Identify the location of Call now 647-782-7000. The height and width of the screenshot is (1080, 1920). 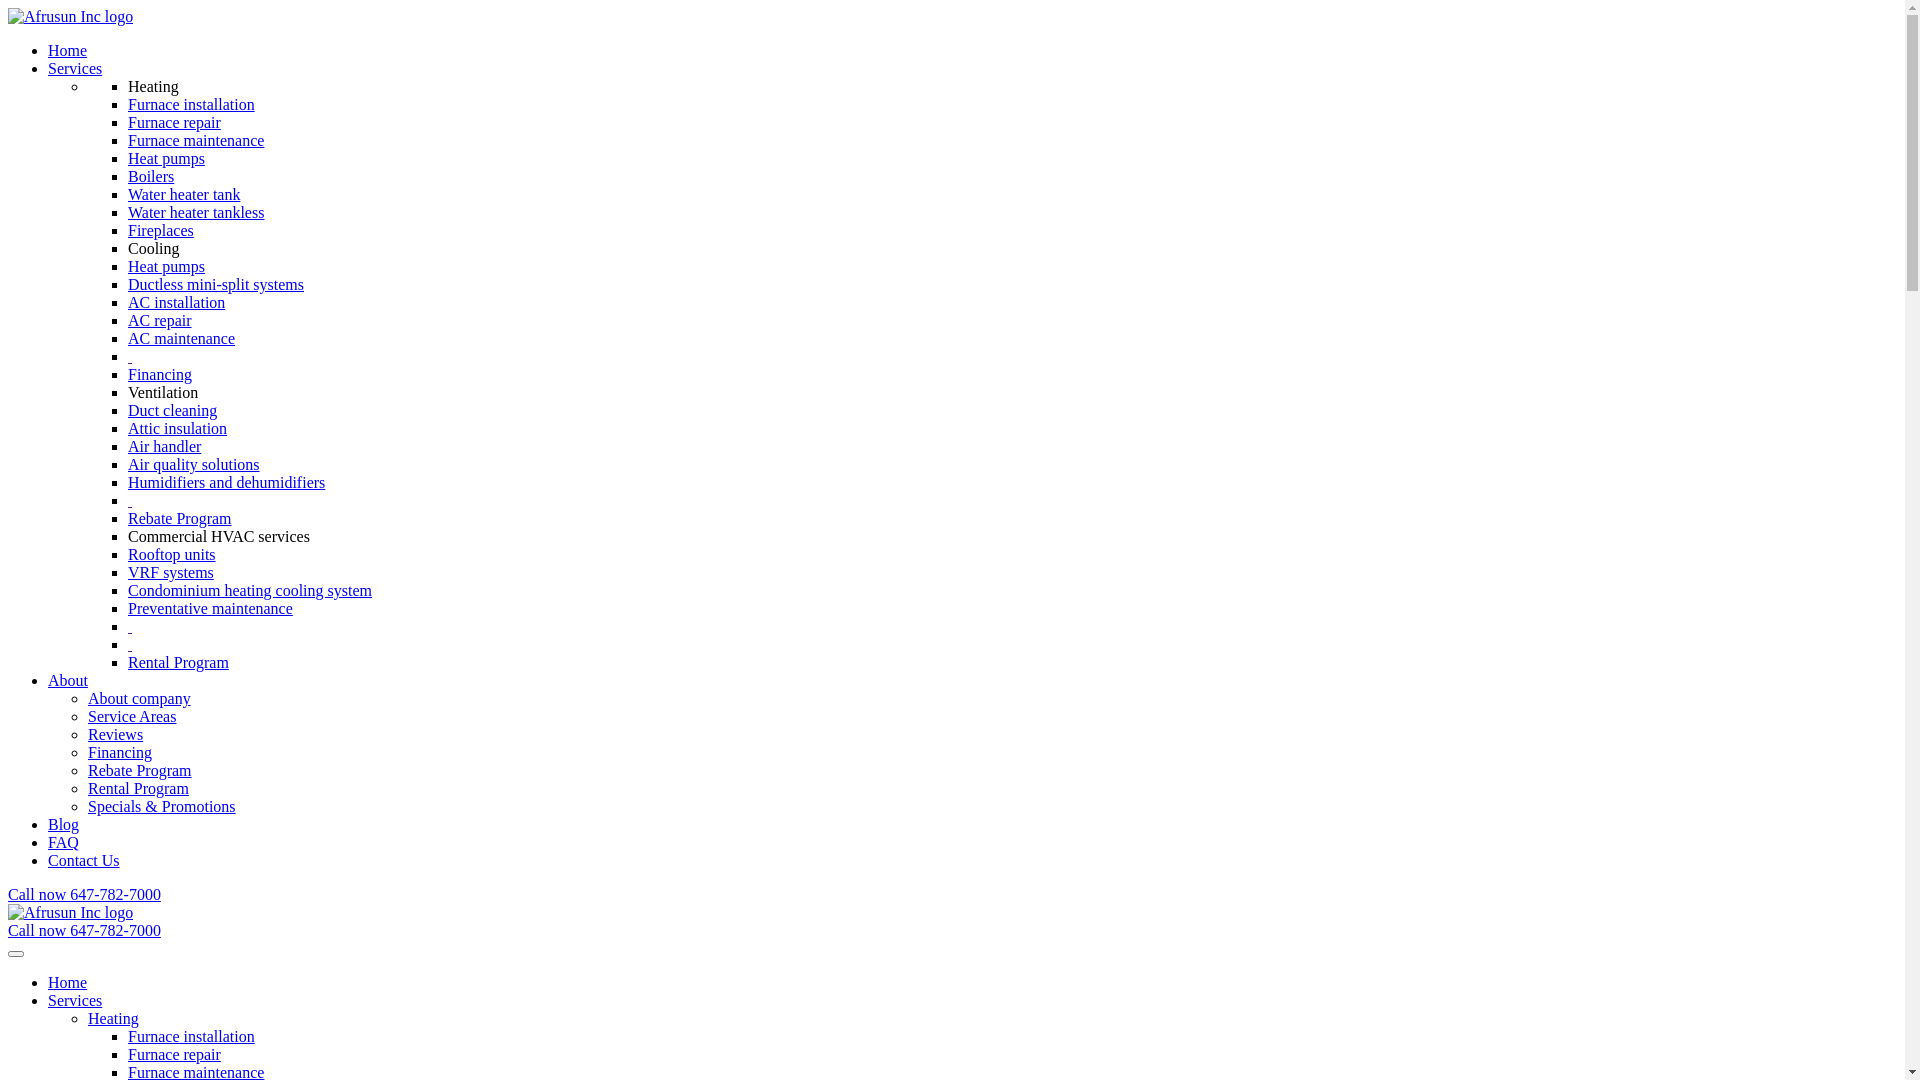
(84, 930).